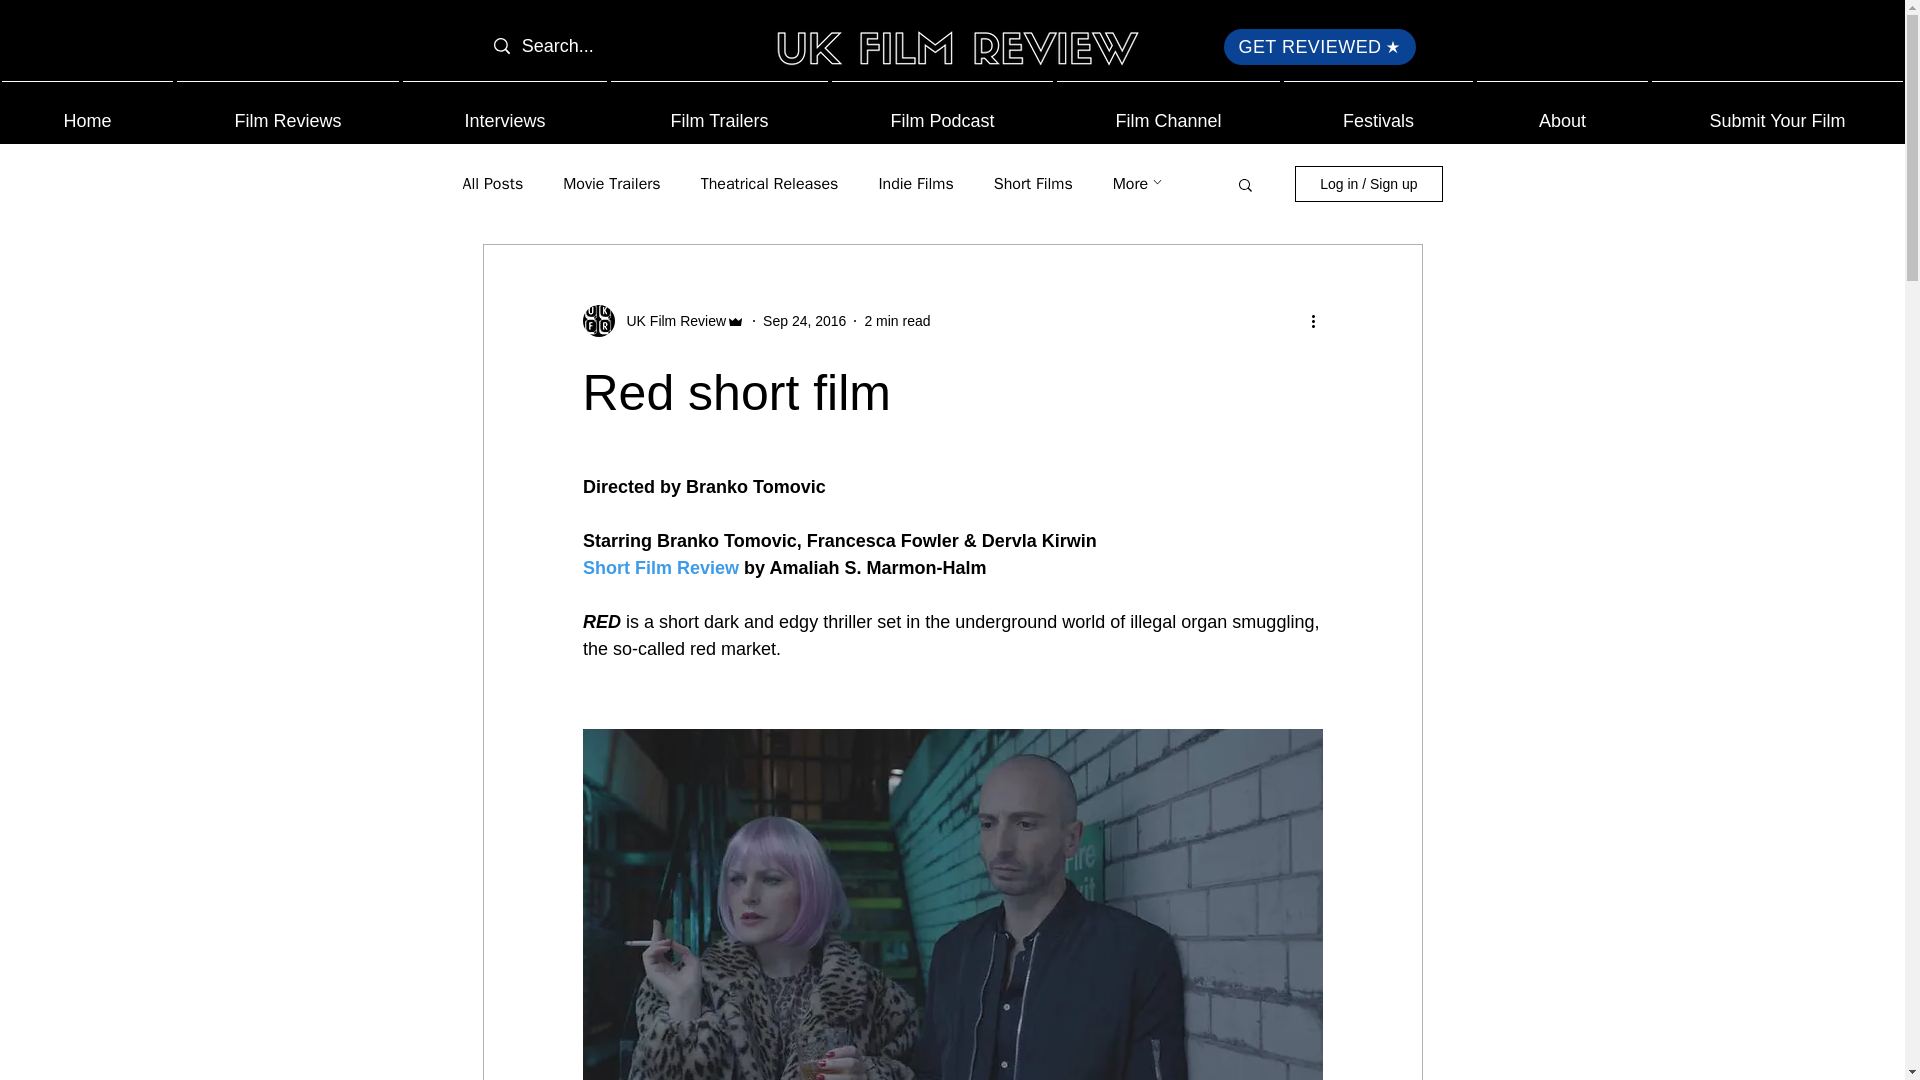 The width and height of the screenshot is (1920, 1080). What do you see at coordinates (504, 112) in the screenshot?
I see `Interviews` at bounding box center [504, 112].